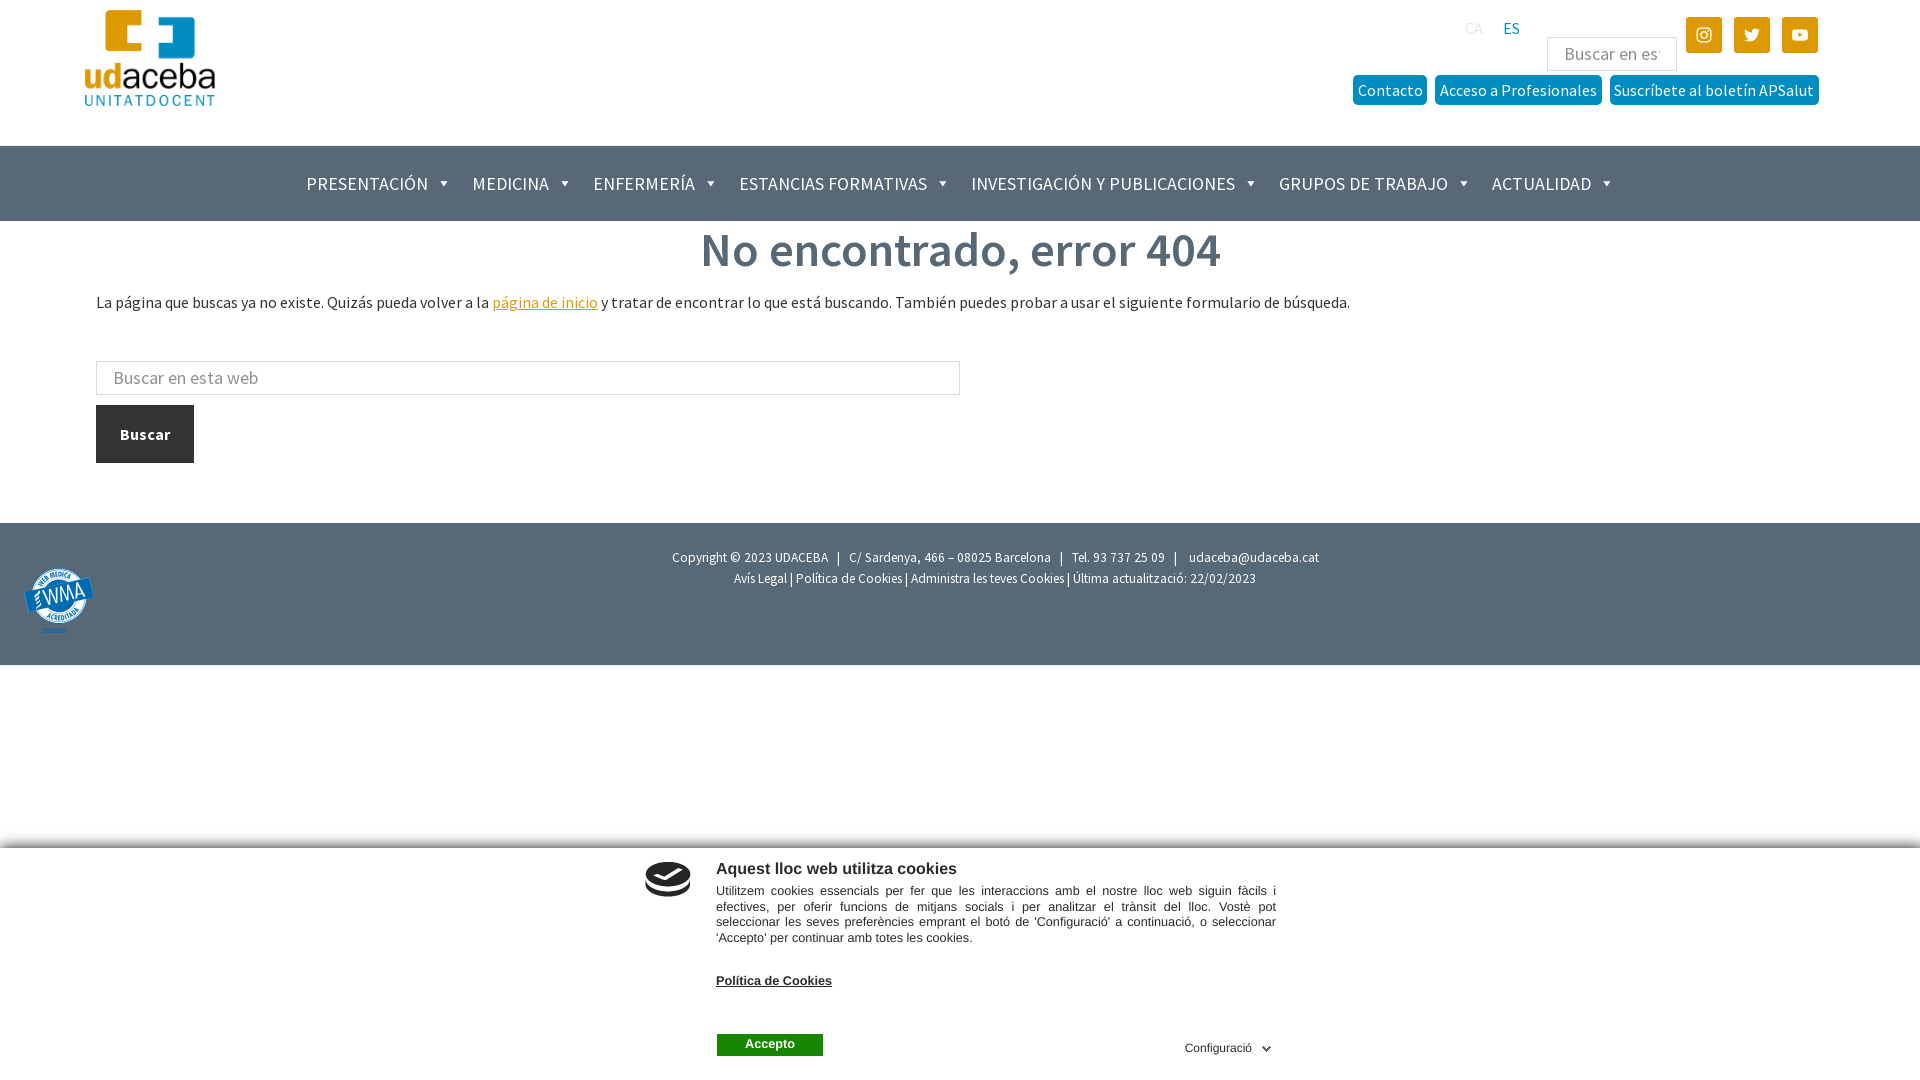 This screenshot has width=1920, height=1080. Describe the element at coordinates (1390, 90) in the screenshot. I see `Contacto` at that location.